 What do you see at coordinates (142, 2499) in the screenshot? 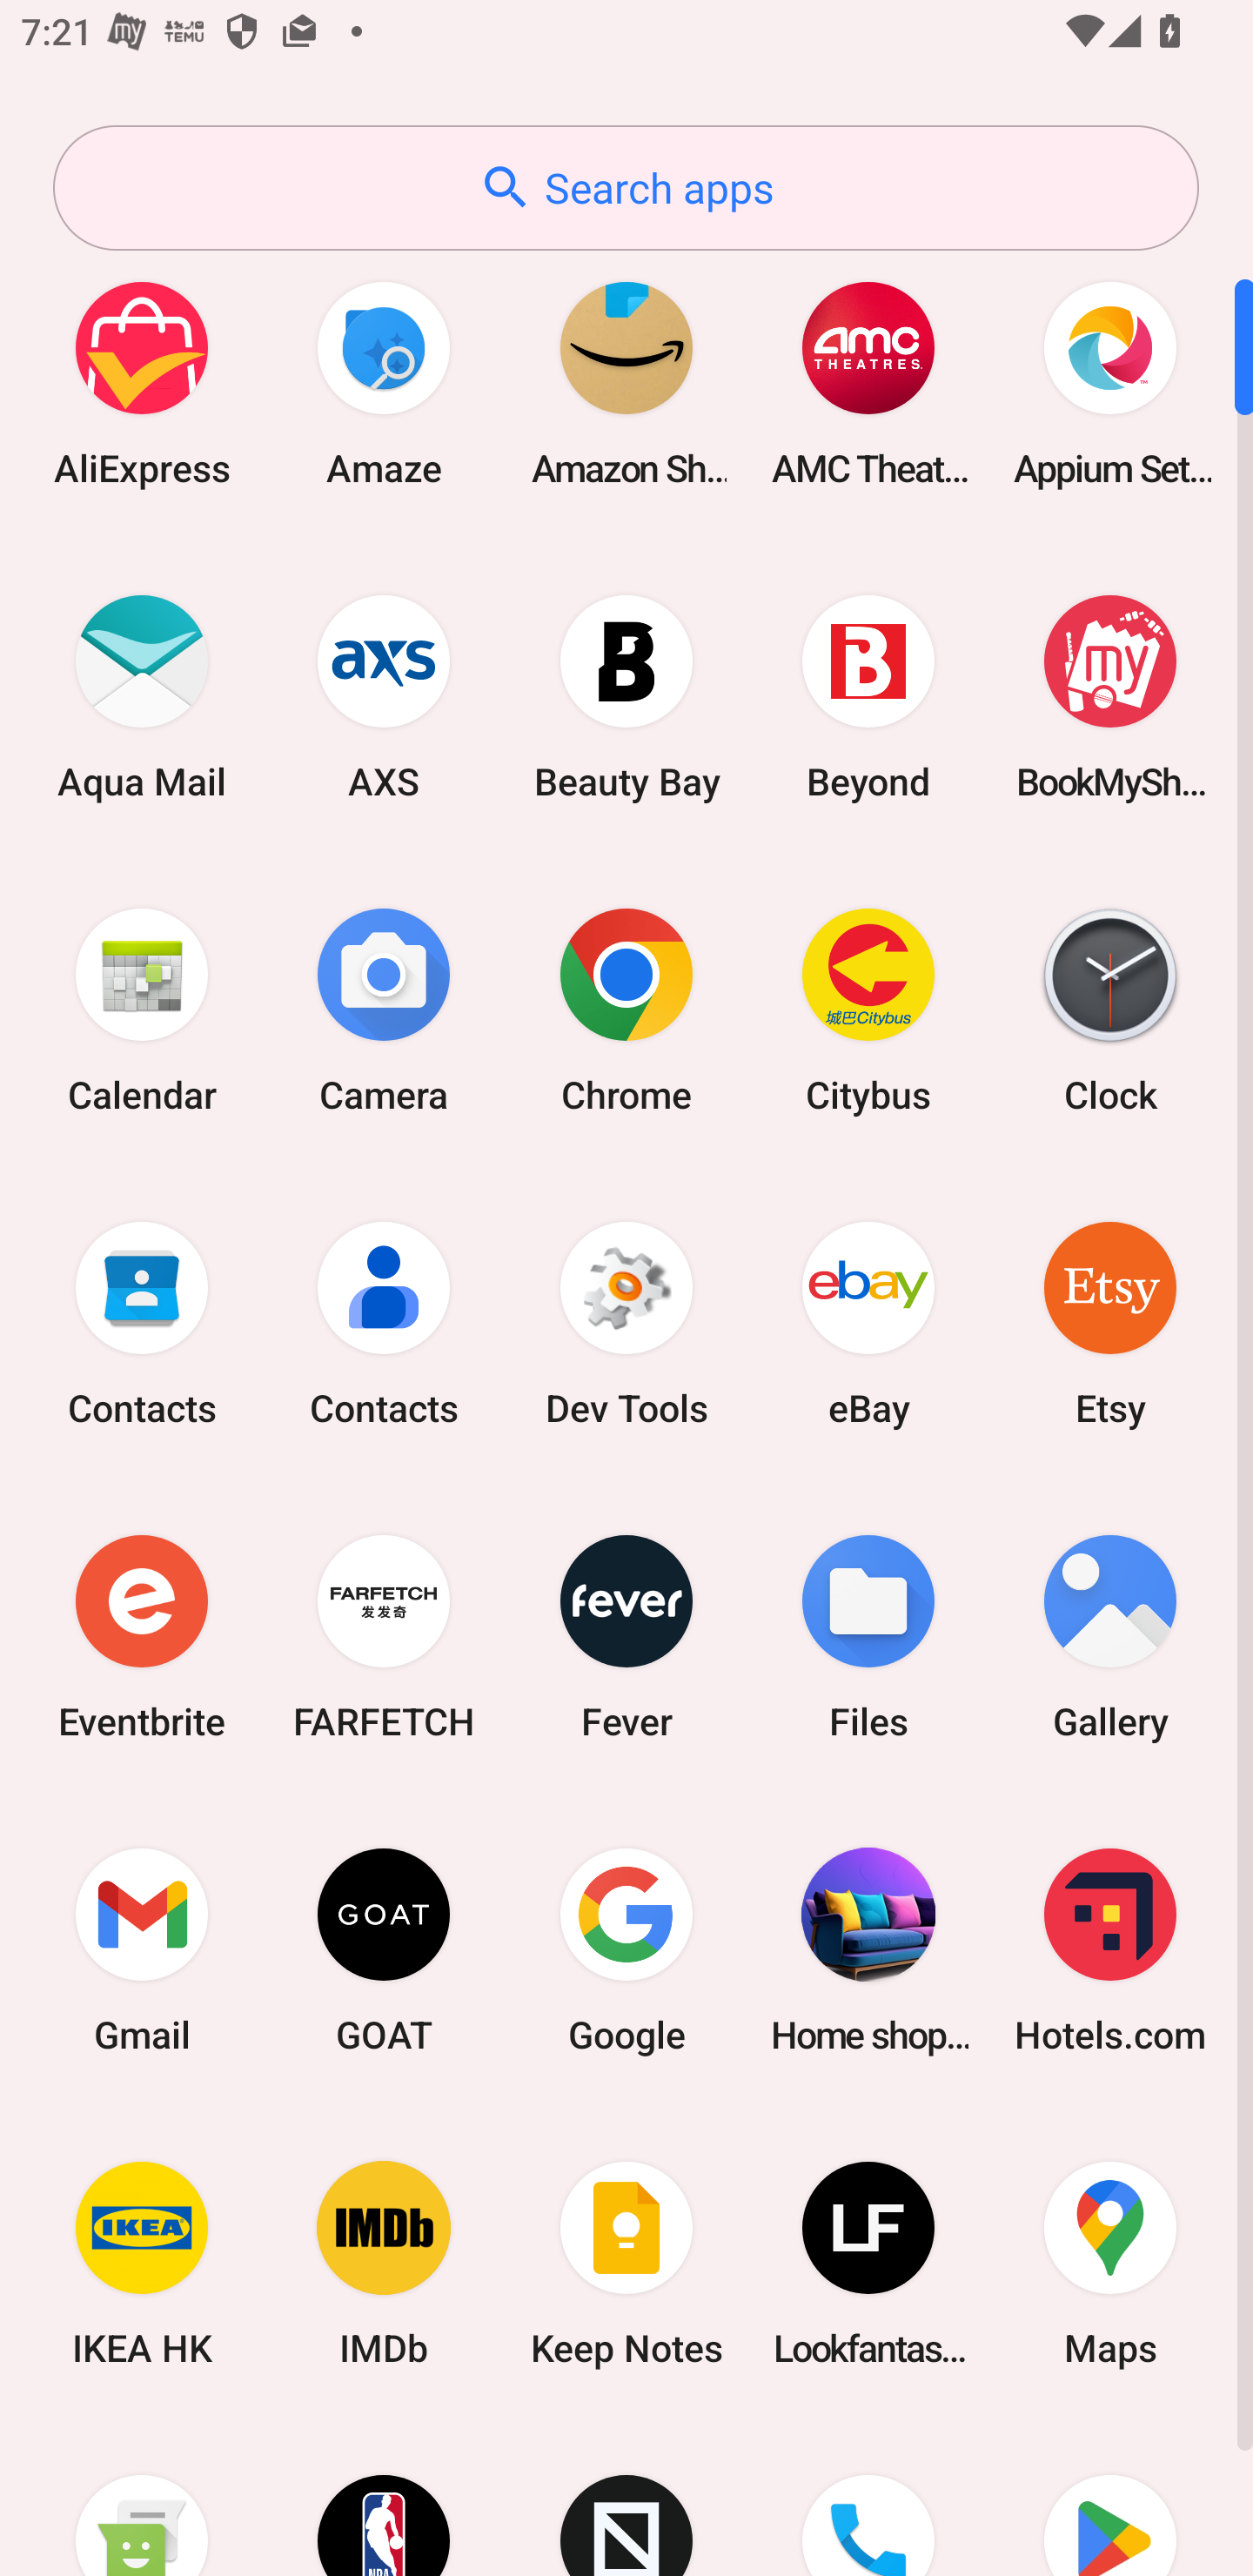
I see `Messaging` at bounding box center [142, 2499].